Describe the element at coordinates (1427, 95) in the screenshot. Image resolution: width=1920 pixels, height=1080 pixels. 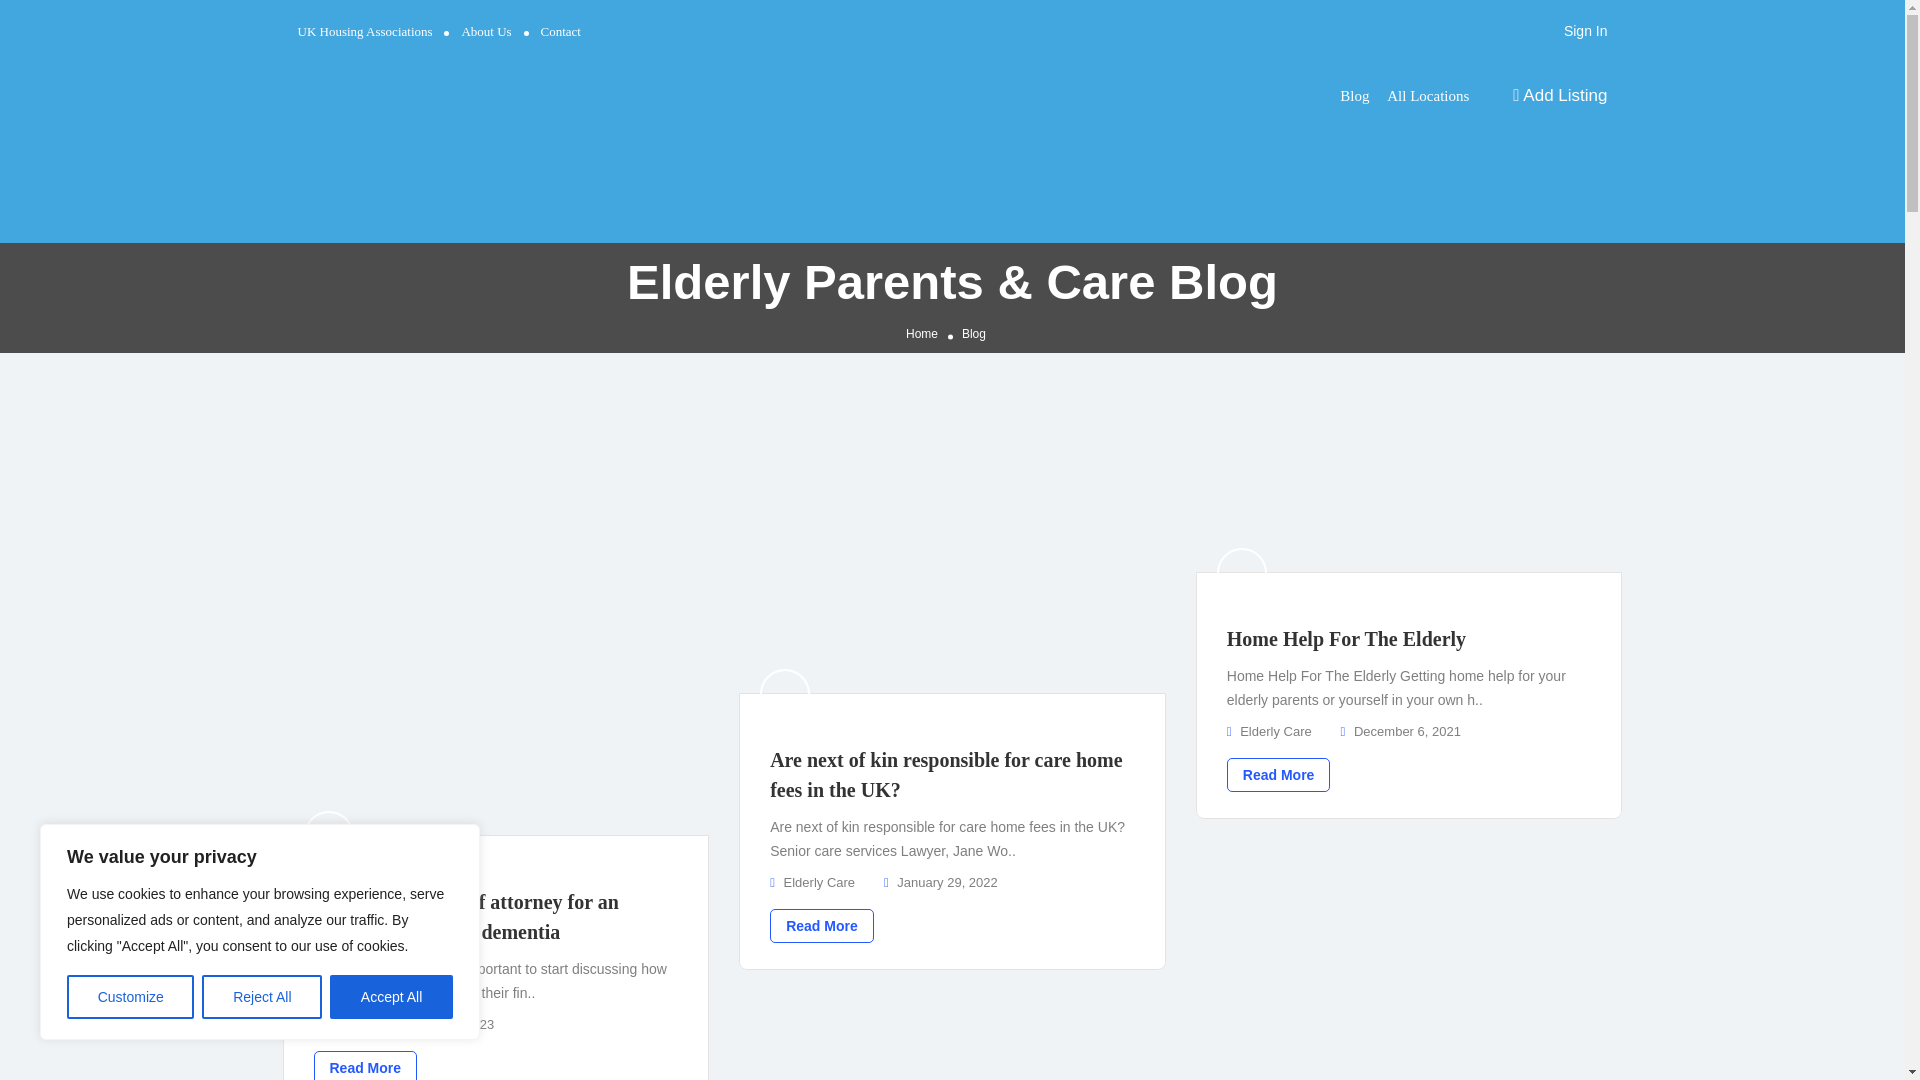
I see `All Locations` at that location.